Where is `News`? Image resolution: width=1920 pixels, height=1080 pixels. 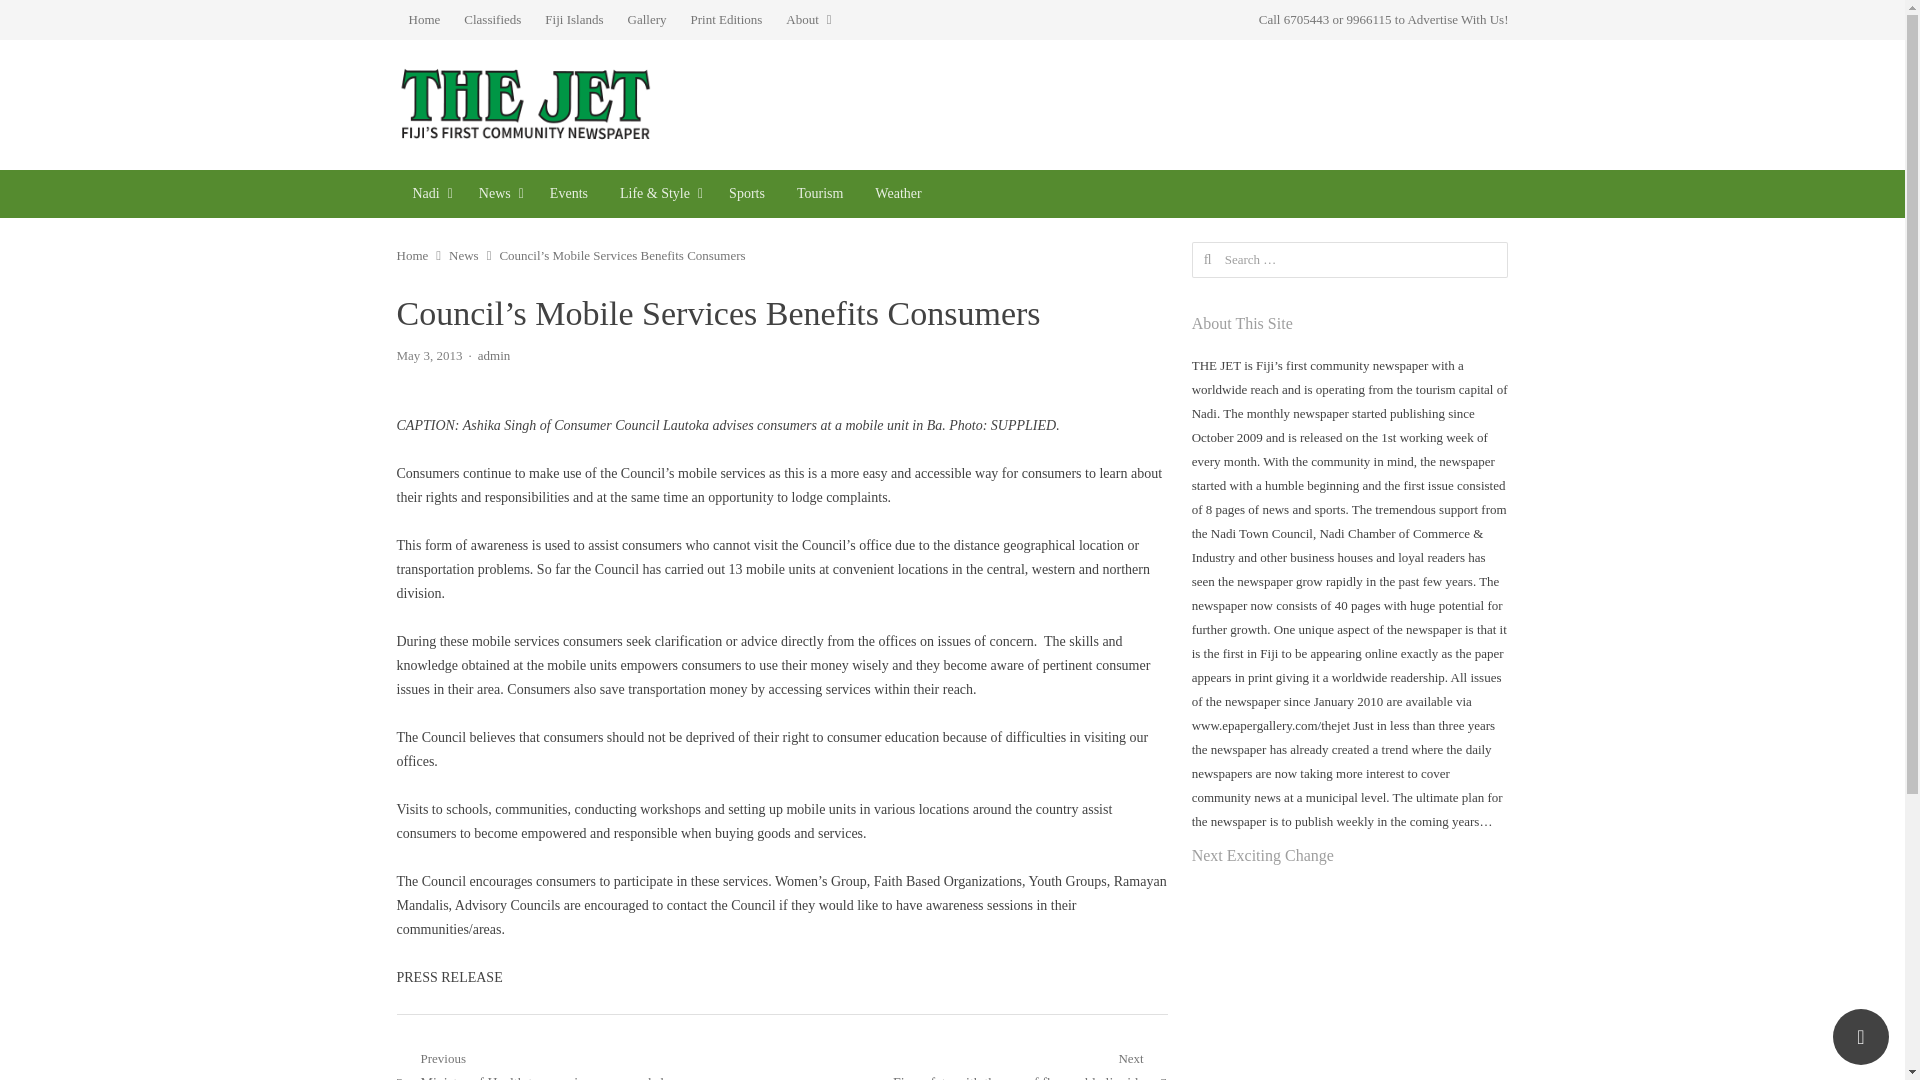 News is located at coordinates (498, 194).